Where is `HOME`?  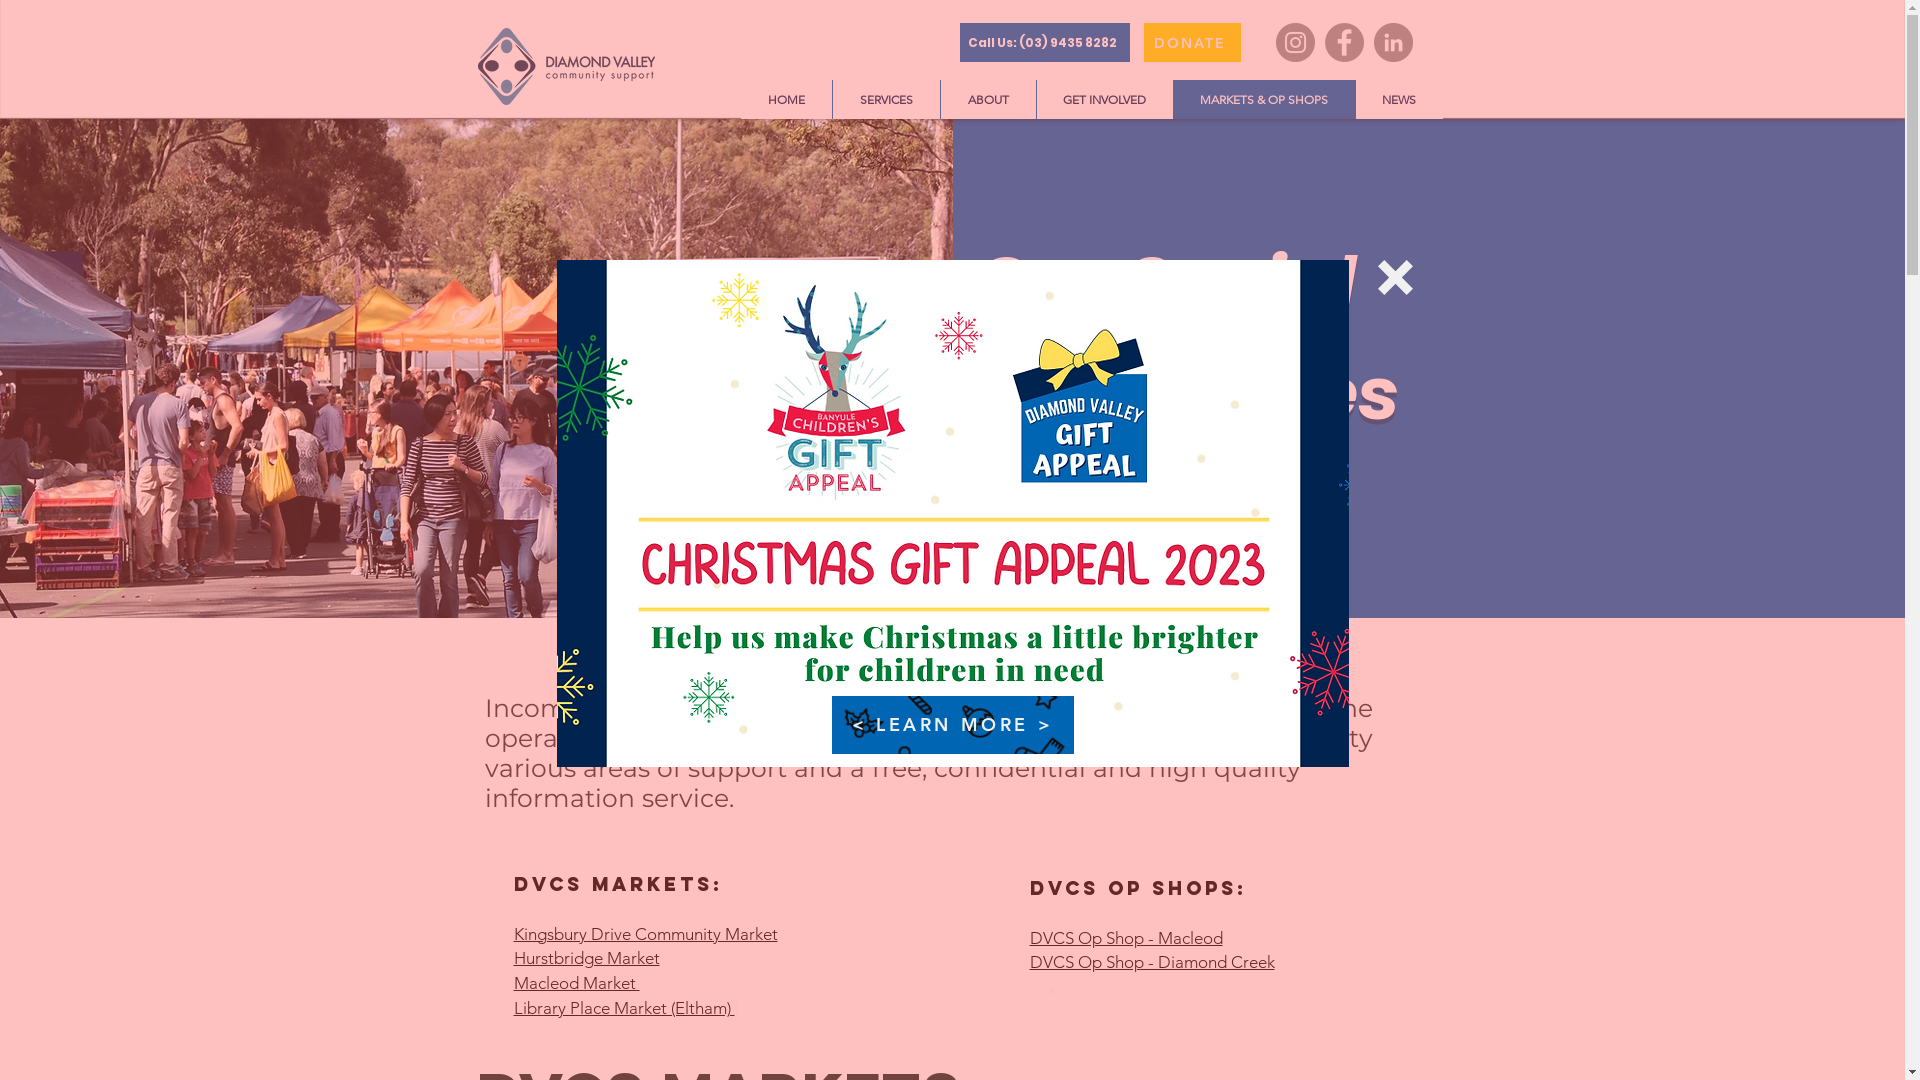 HOME is located at coordinates (786, 100).